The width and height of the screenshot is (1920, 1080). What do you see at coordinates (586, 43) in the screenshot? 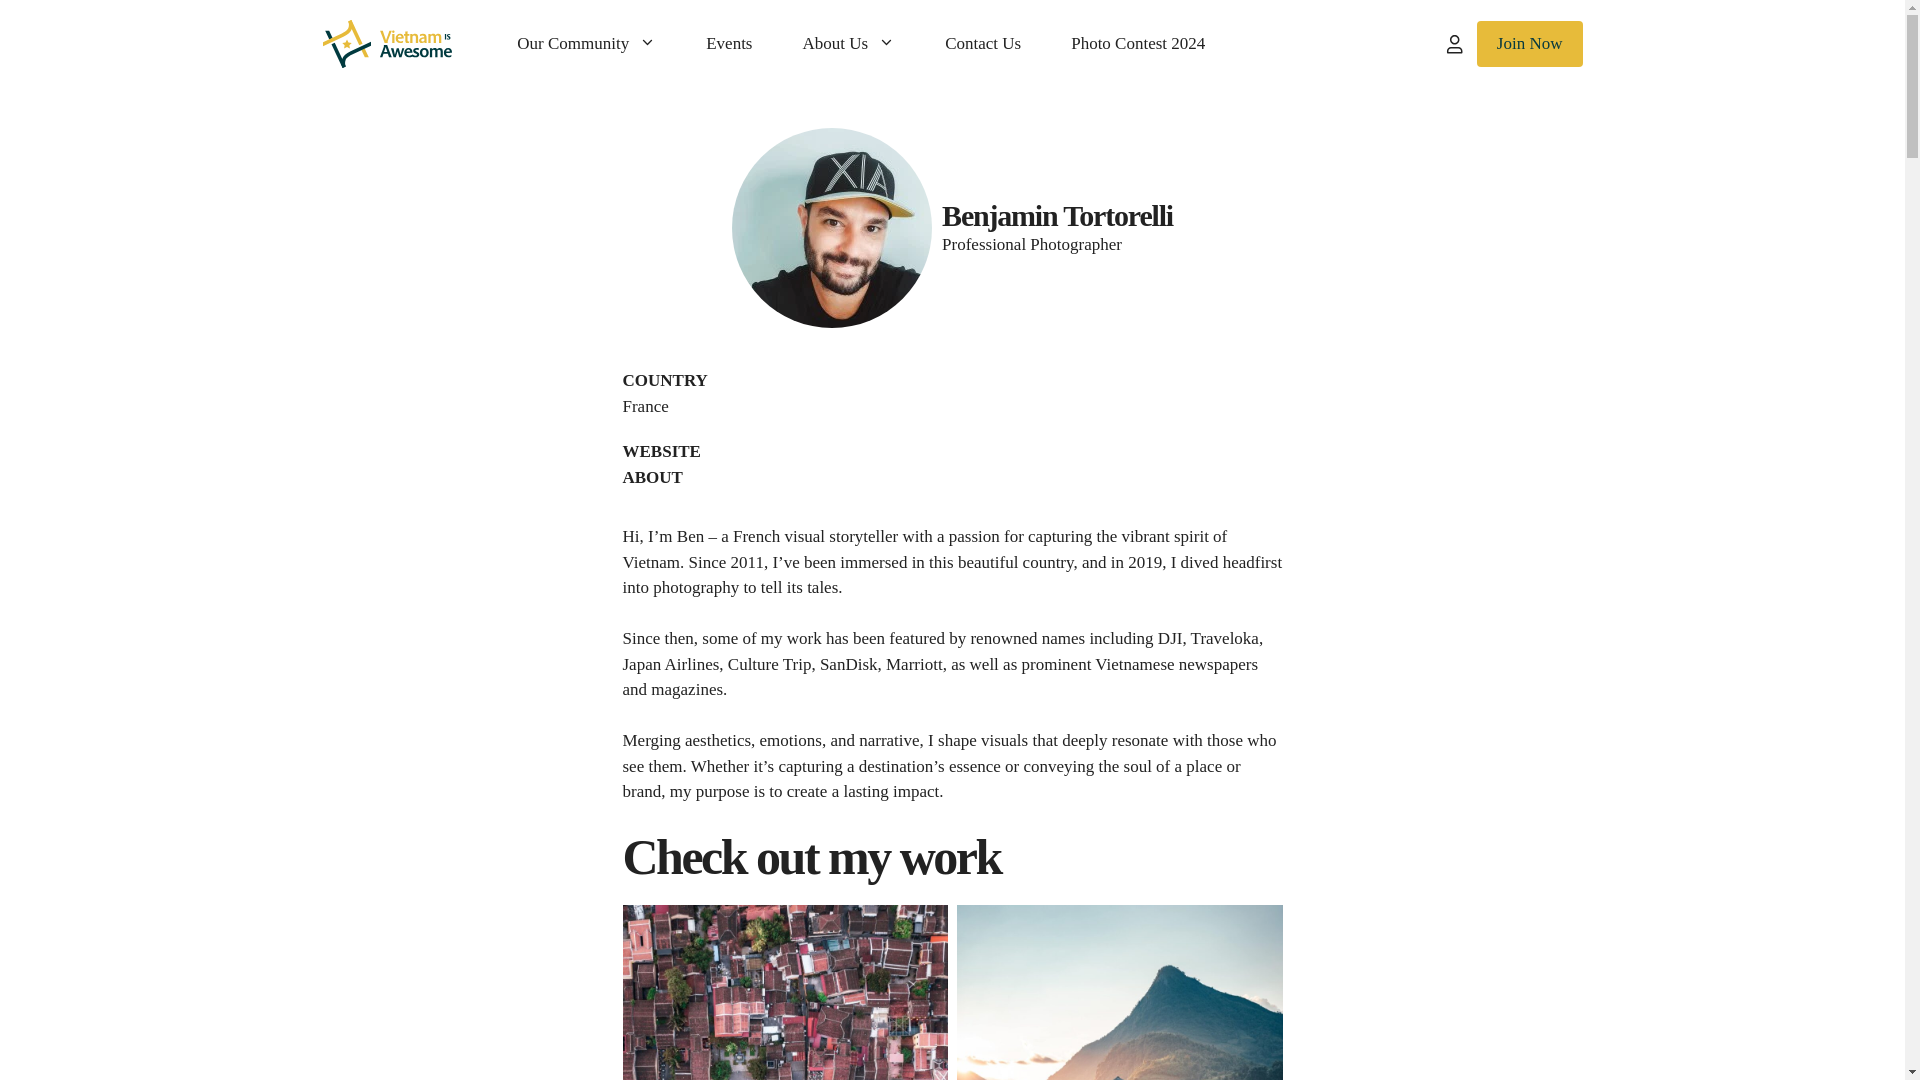
I see `Our Community` at bounding box center [586, 43].